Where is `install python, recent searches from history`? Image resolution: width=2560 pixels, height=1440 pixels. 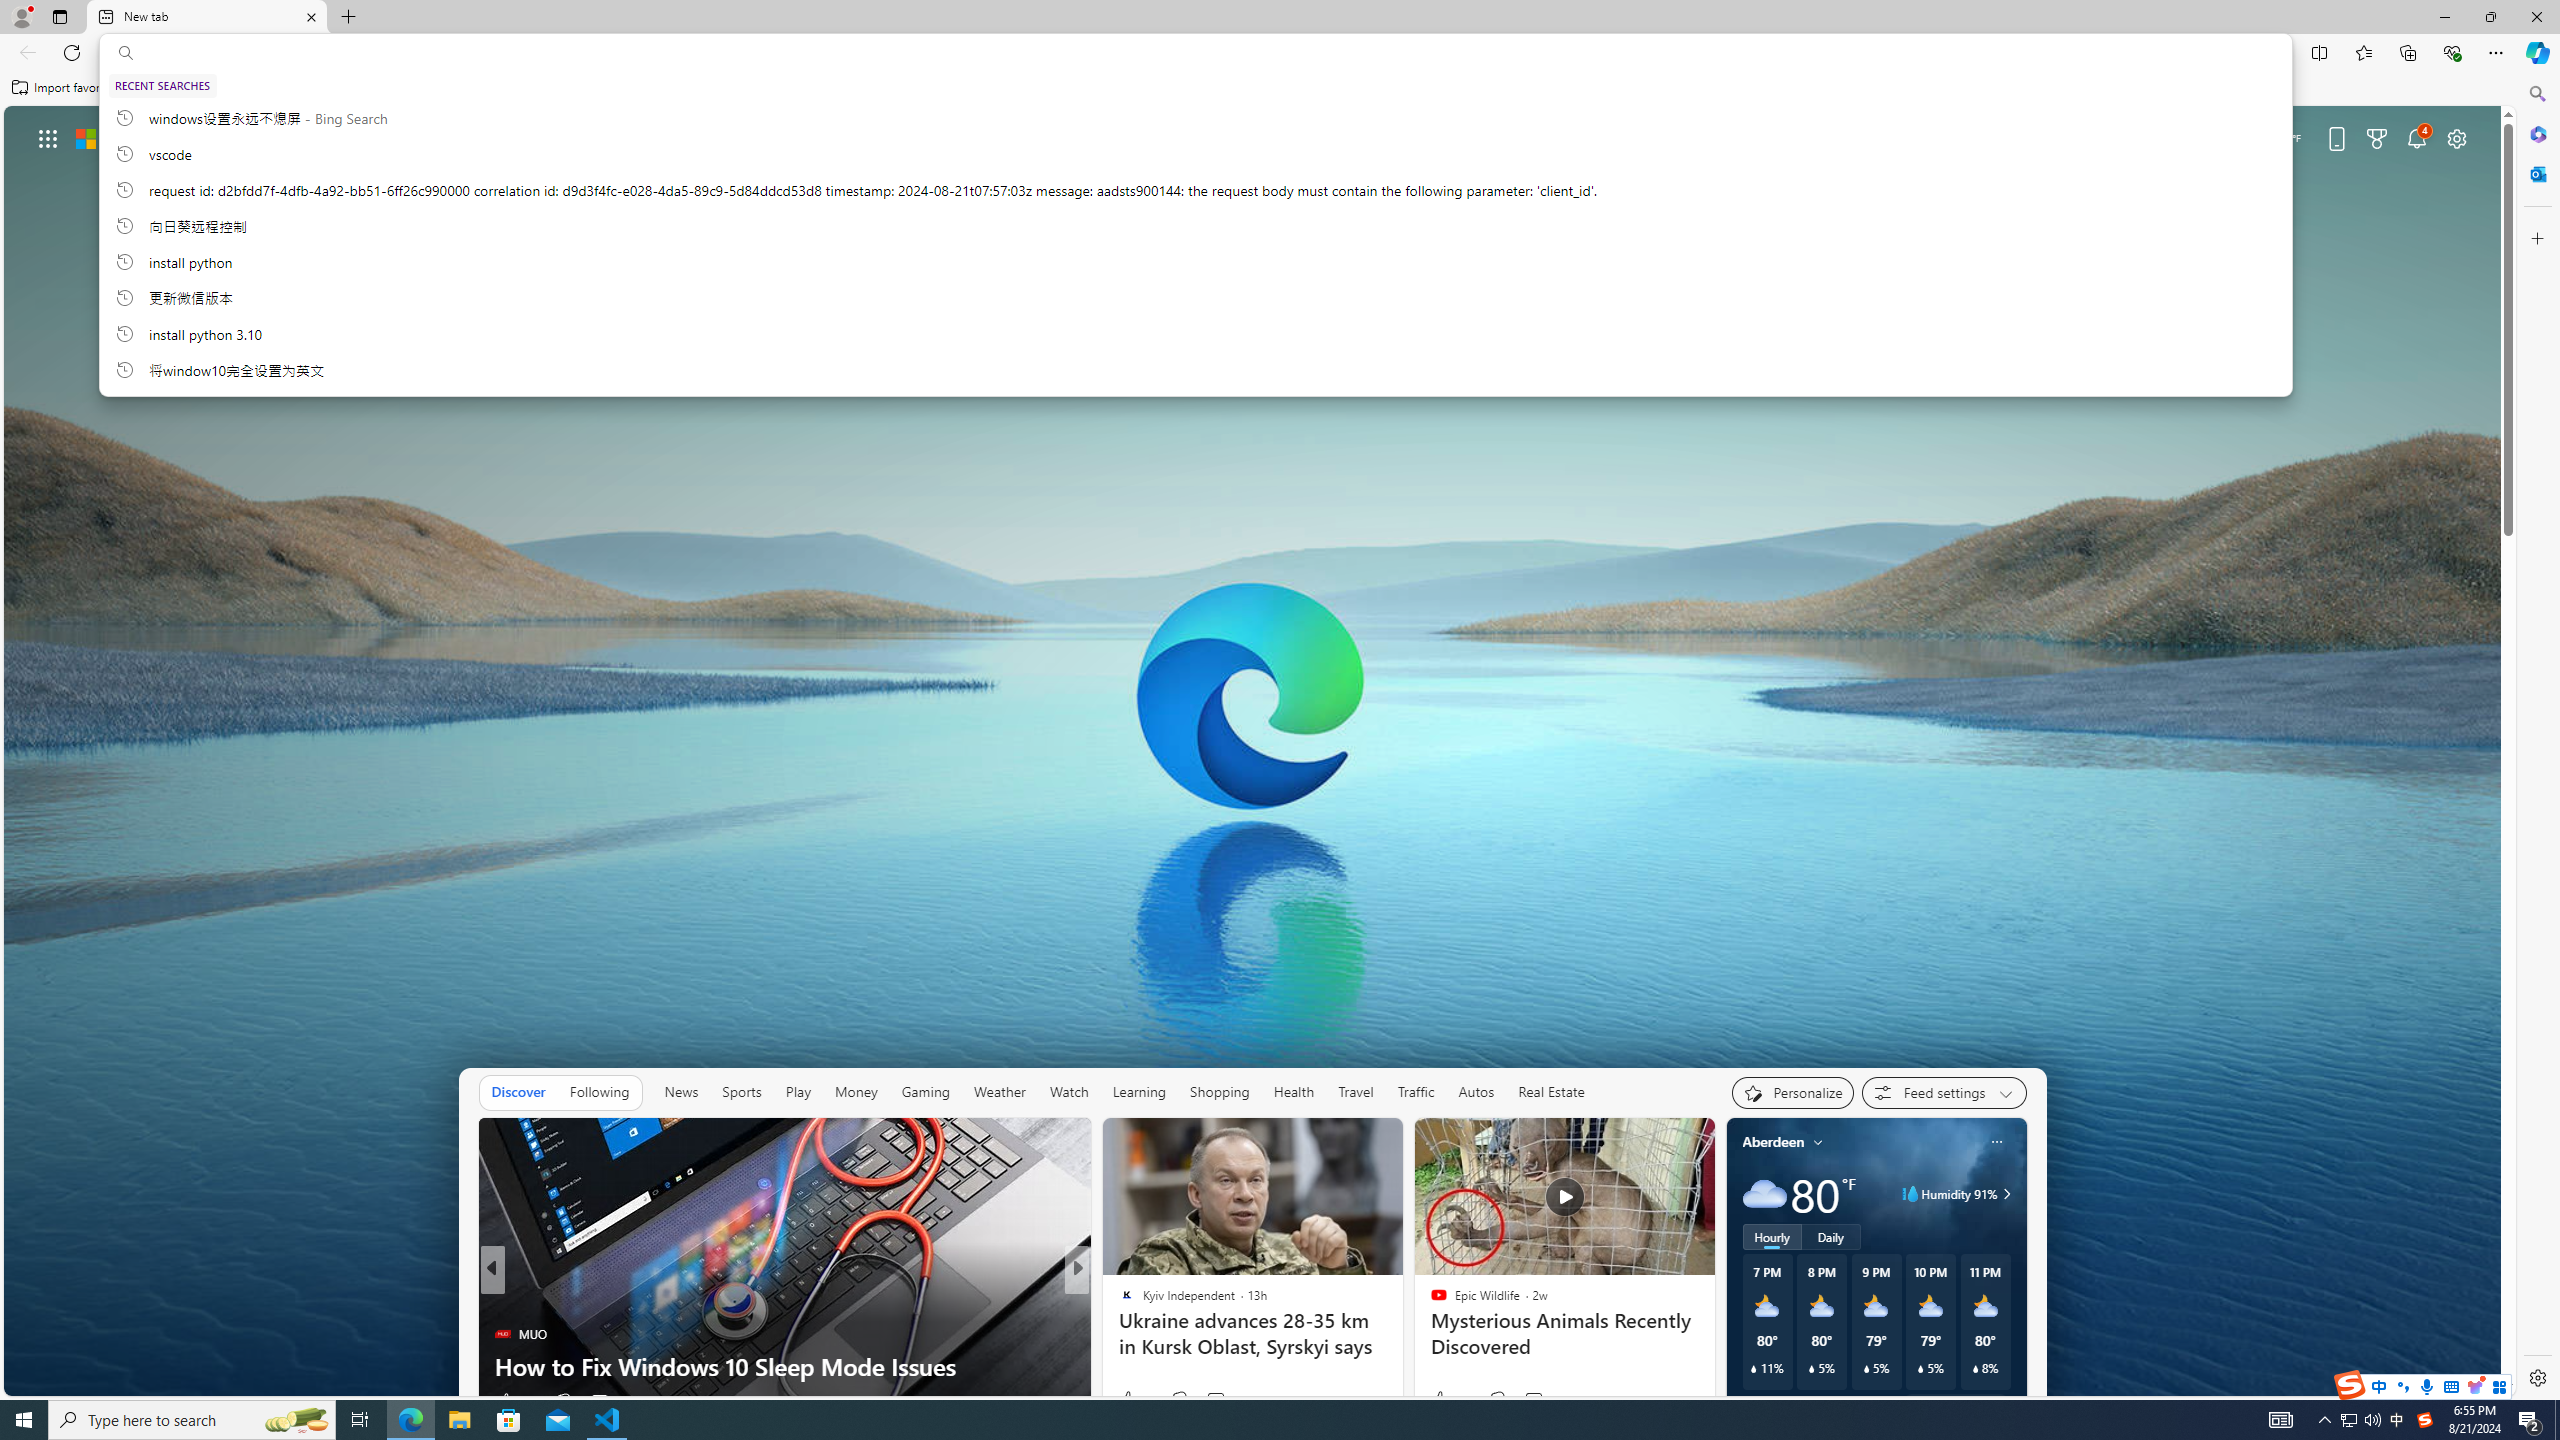 install python, recent searches from history is located at coordinates (1195, 261).